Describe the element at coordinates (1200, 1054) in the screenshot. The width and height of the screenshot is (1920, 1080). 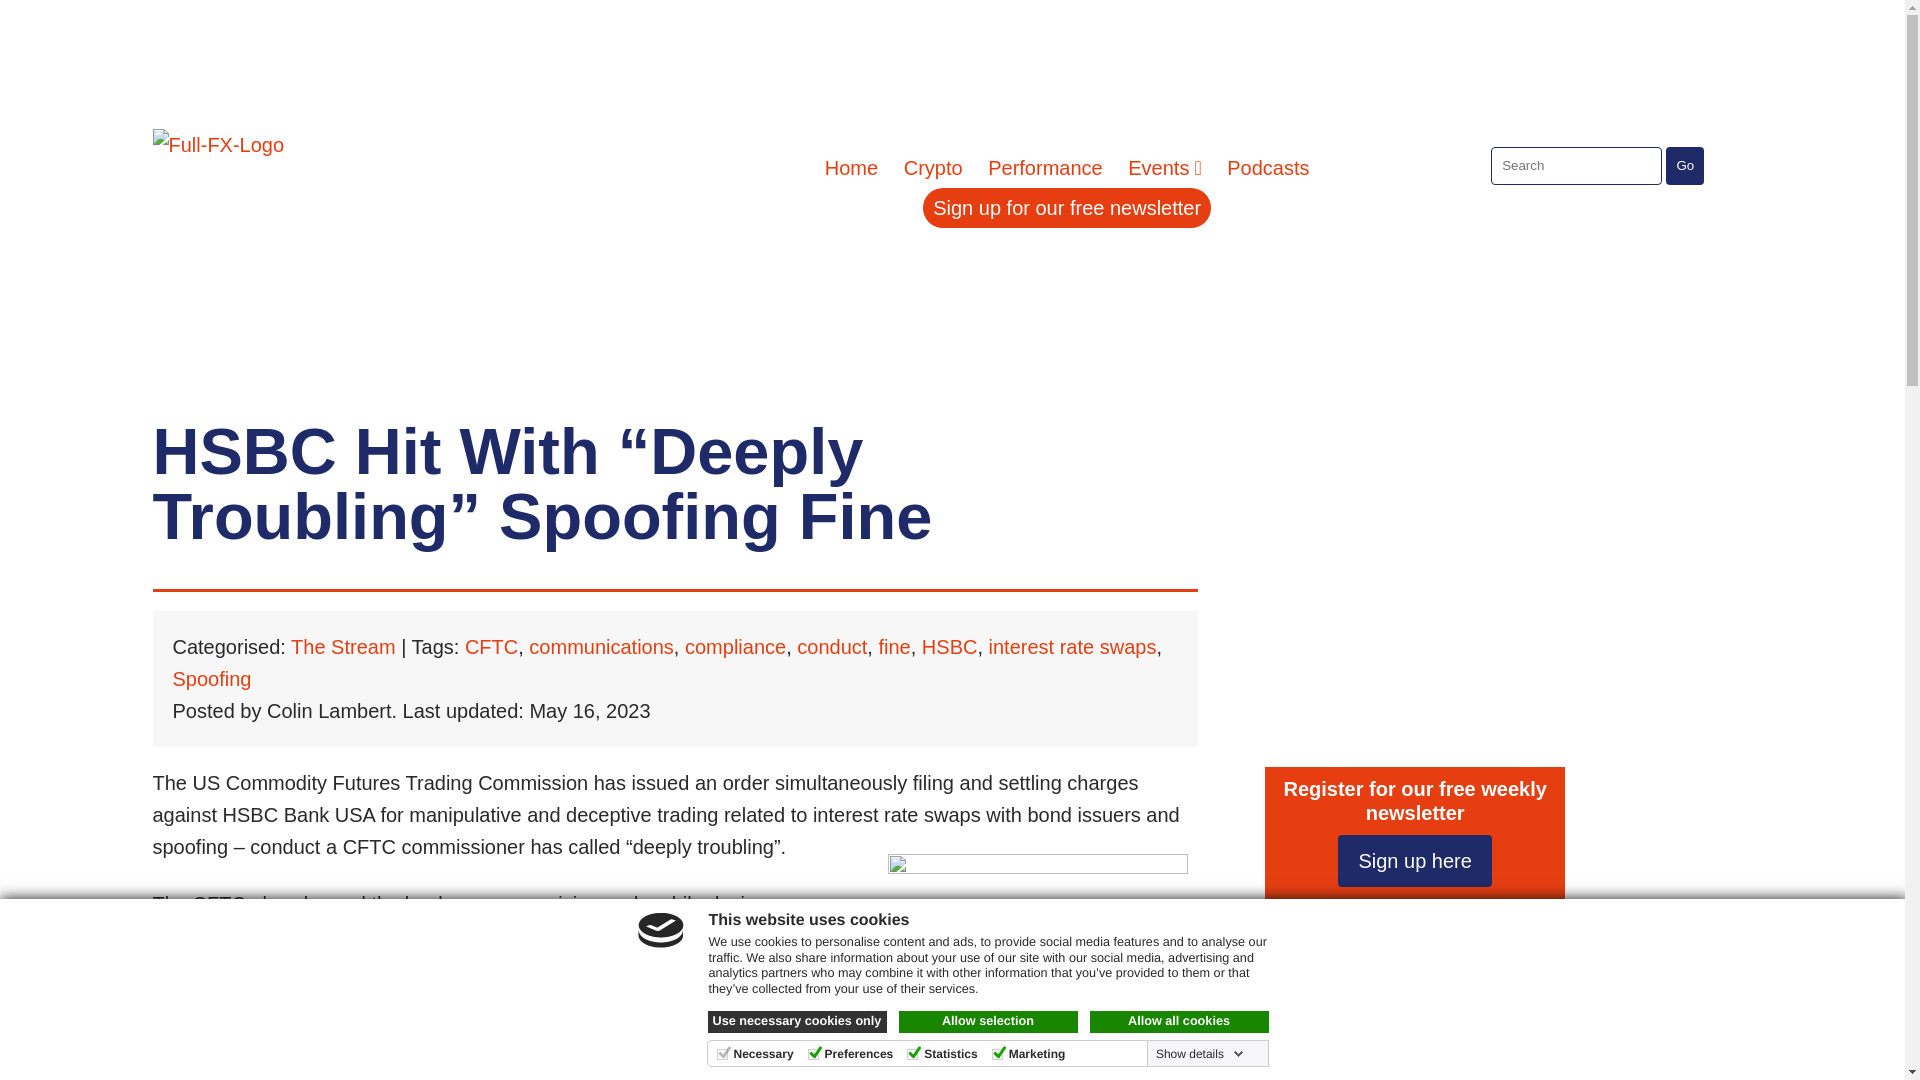
I see `Show details` at that location.